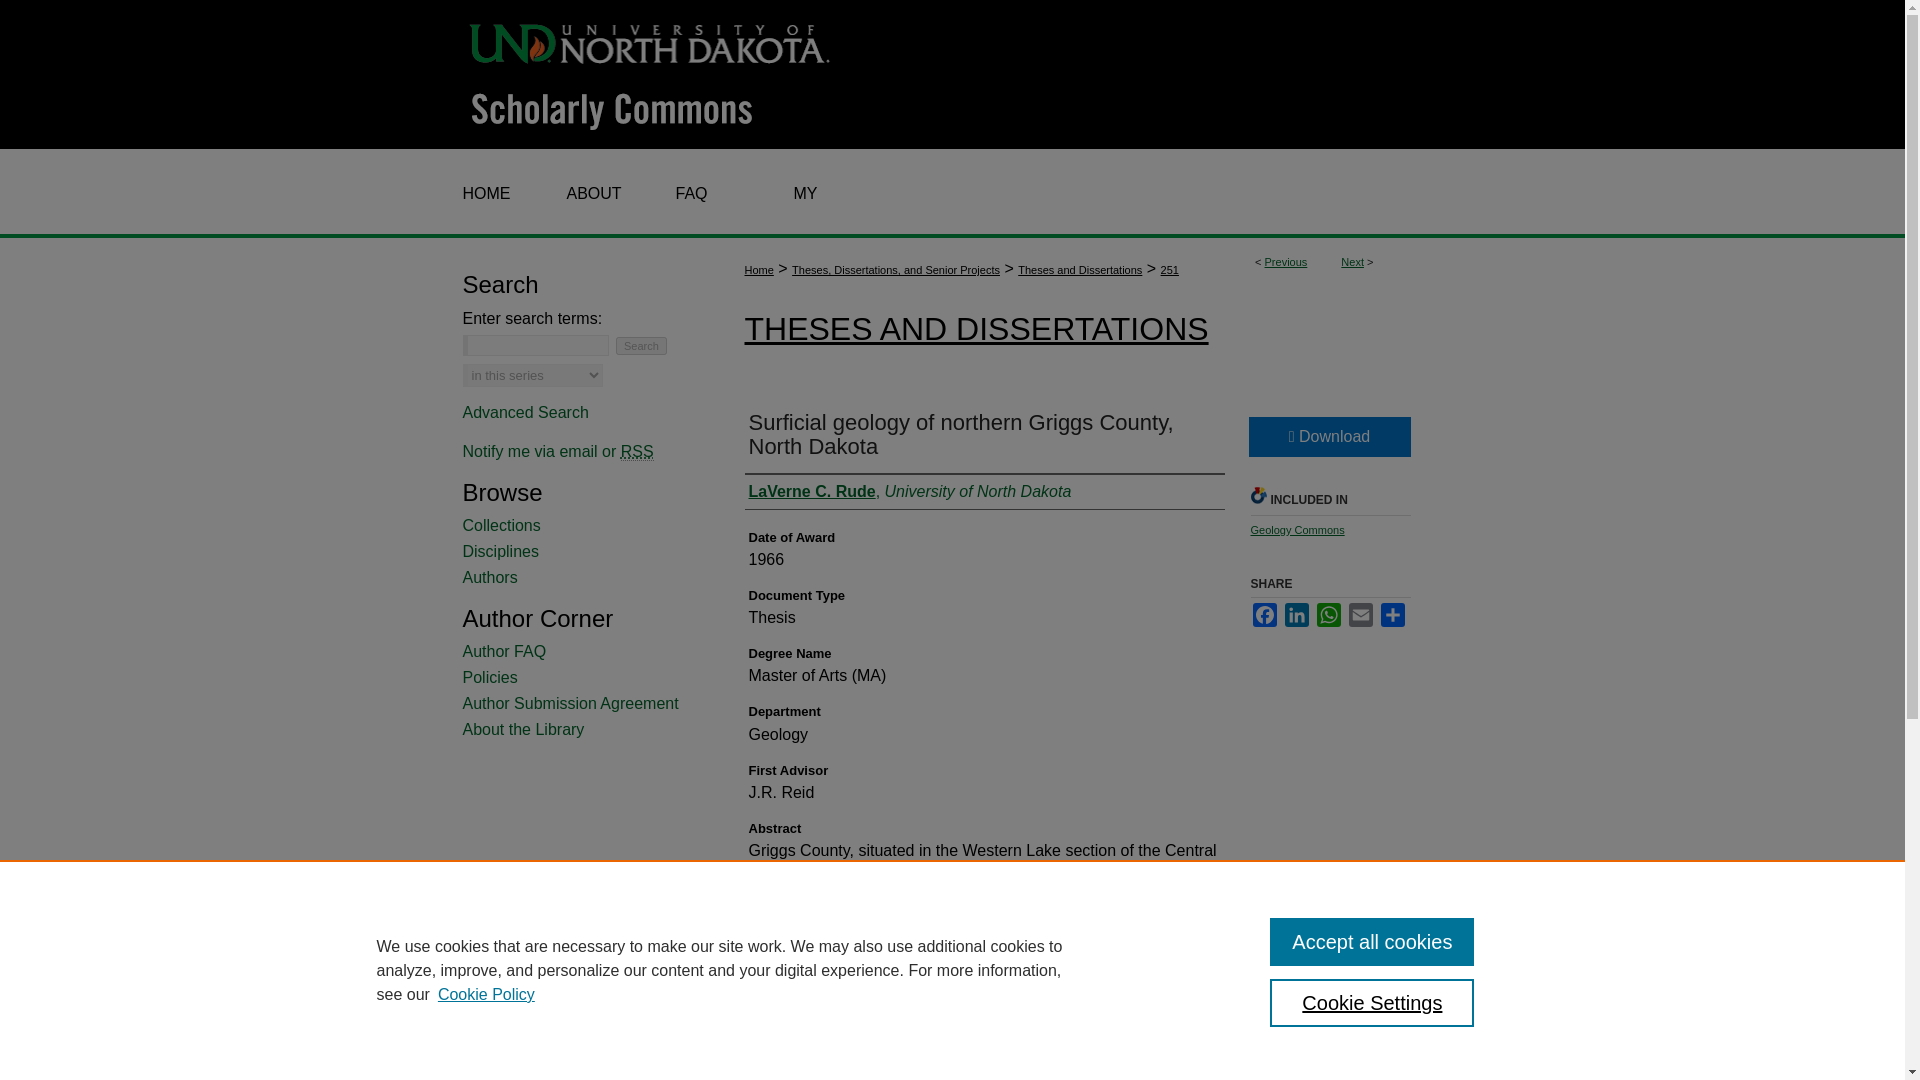 The width and height of the screenshot is (1920, 1080). I want to click on WhatsApp, so click(1328, 614).